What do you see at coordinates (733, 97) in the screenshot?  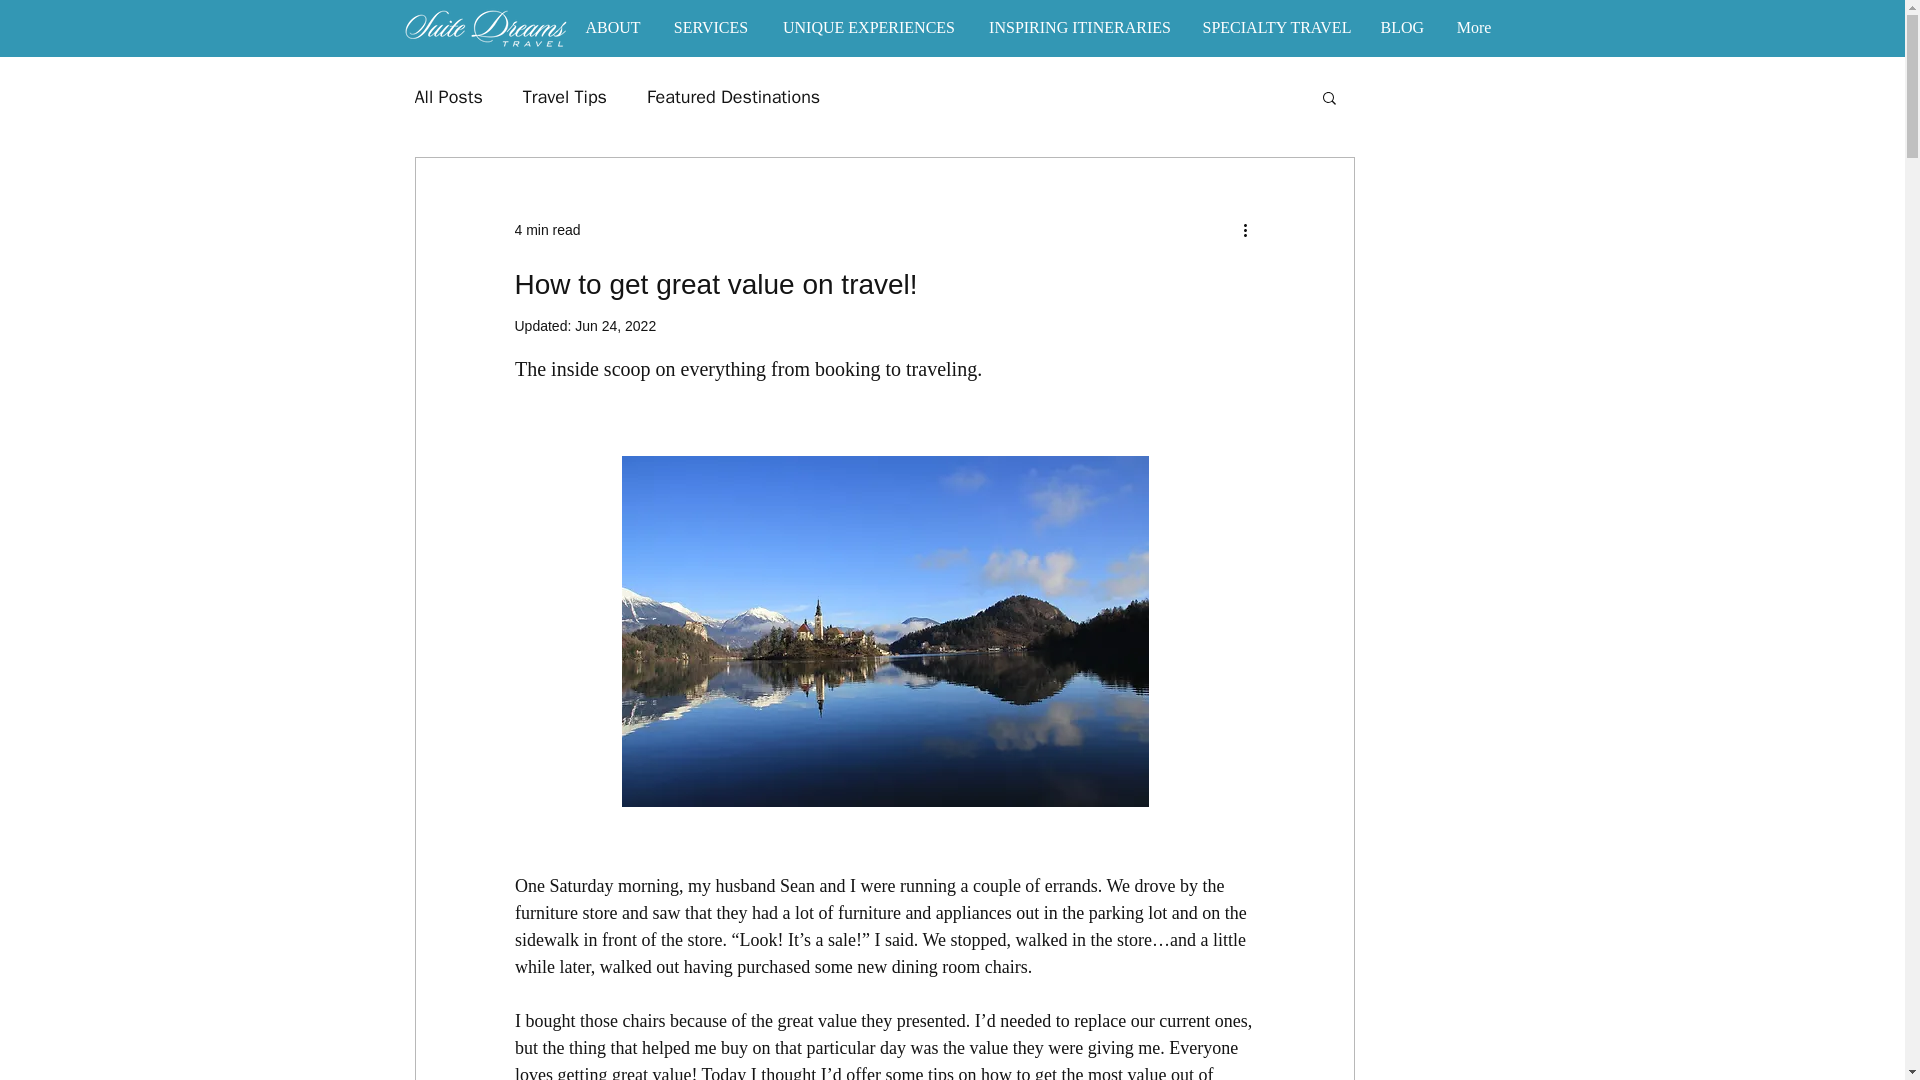 I see `Featured Destinations` at bounding box center [733, 97].